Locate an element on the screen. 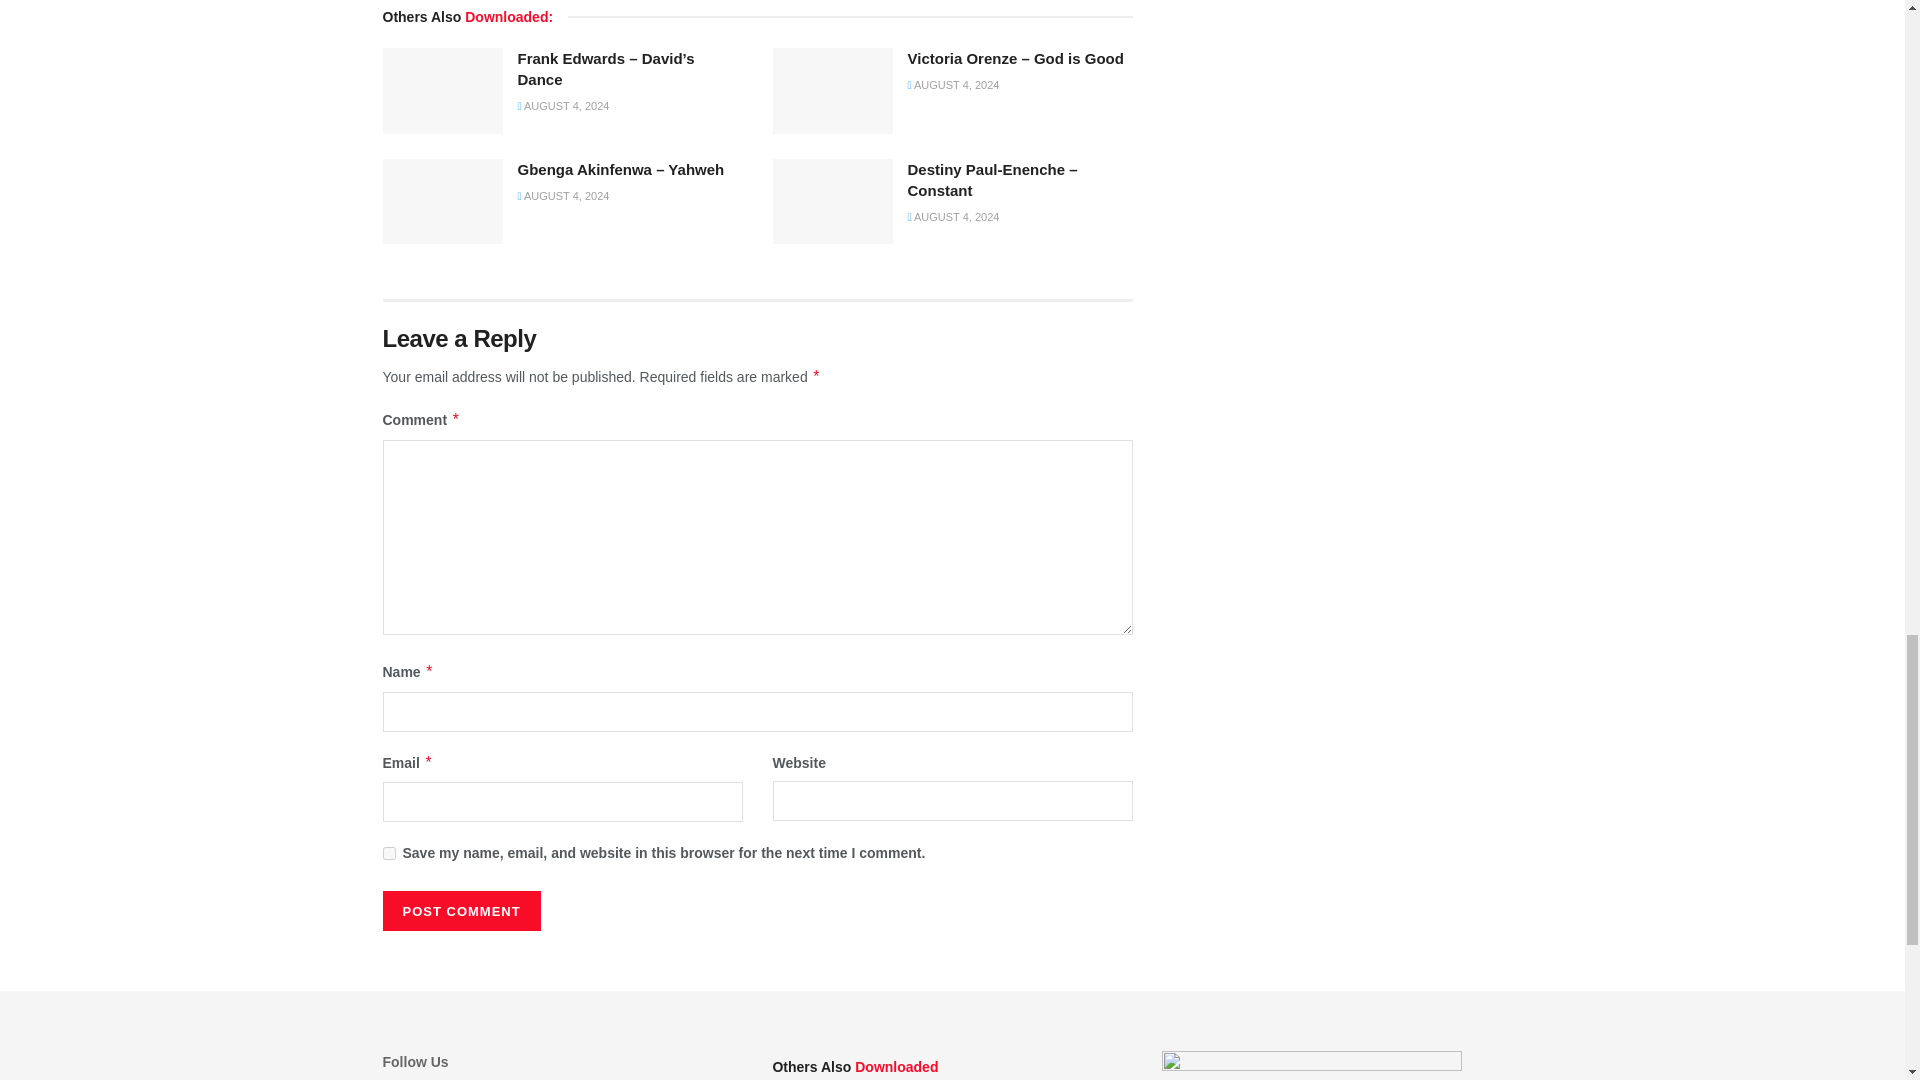 This screenshot has height=1080, width=1920. yes is located at coordinates (388, 852).